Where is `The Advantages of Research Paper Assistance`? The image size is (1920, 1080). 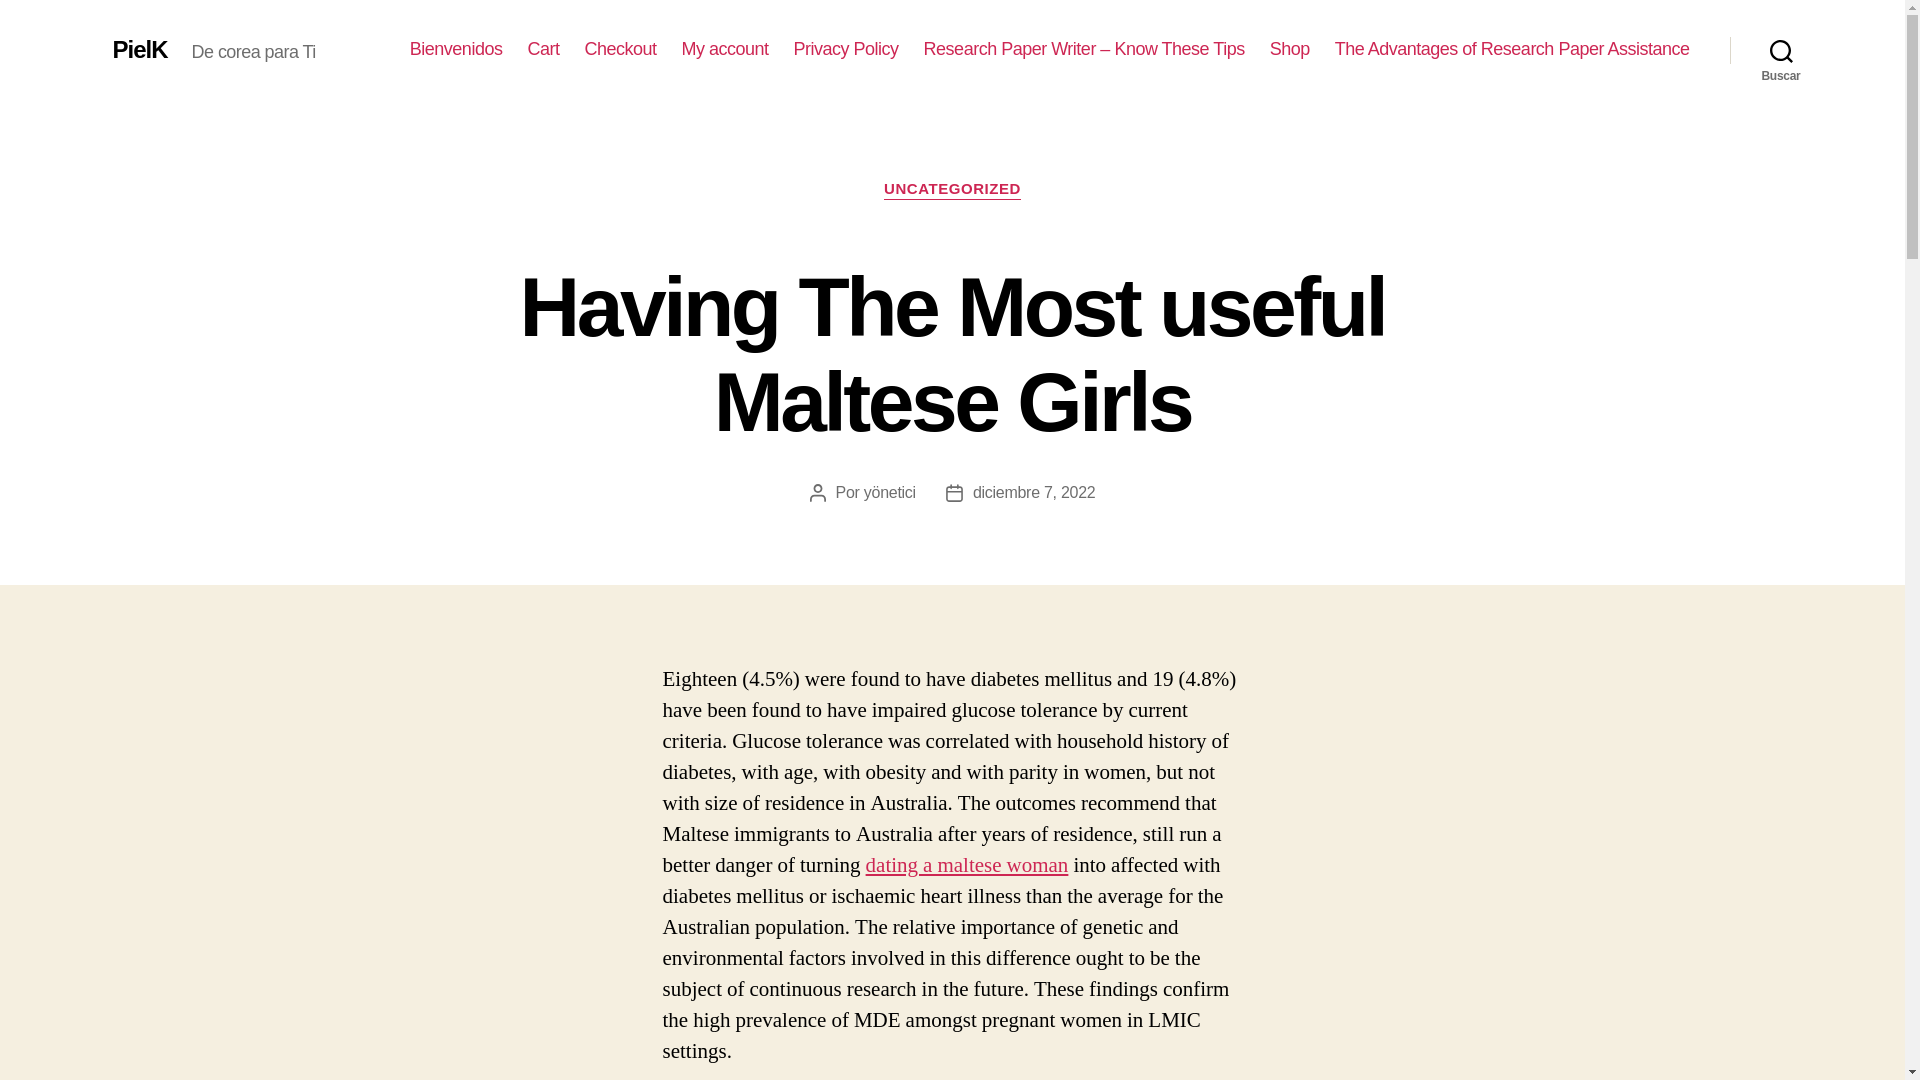 The Advantages of Research Paper Assistance is located at coordinates (1512, 49).